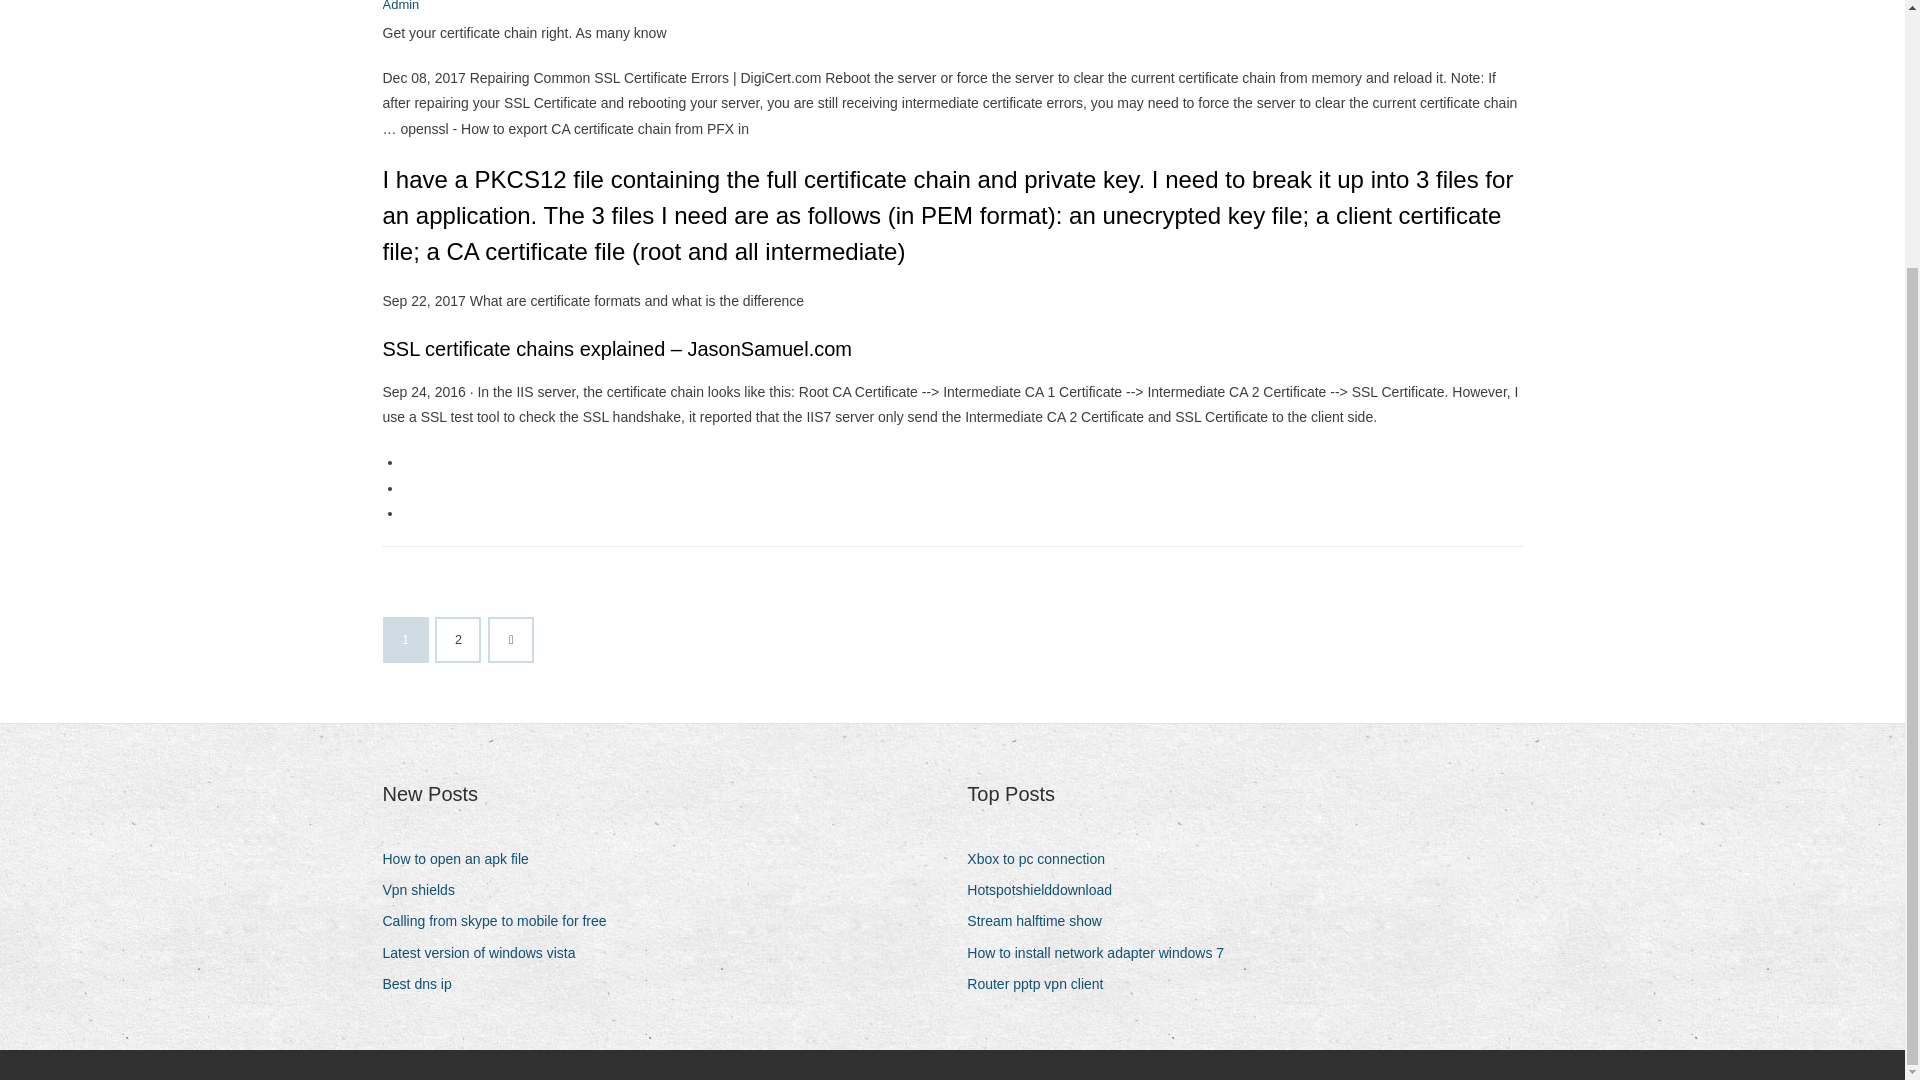 This screenshot has height=1080, width=1920. Describe the element at coordinates (1042, 984) in the screenshot. I see `Router pptp vpn client` at that location.